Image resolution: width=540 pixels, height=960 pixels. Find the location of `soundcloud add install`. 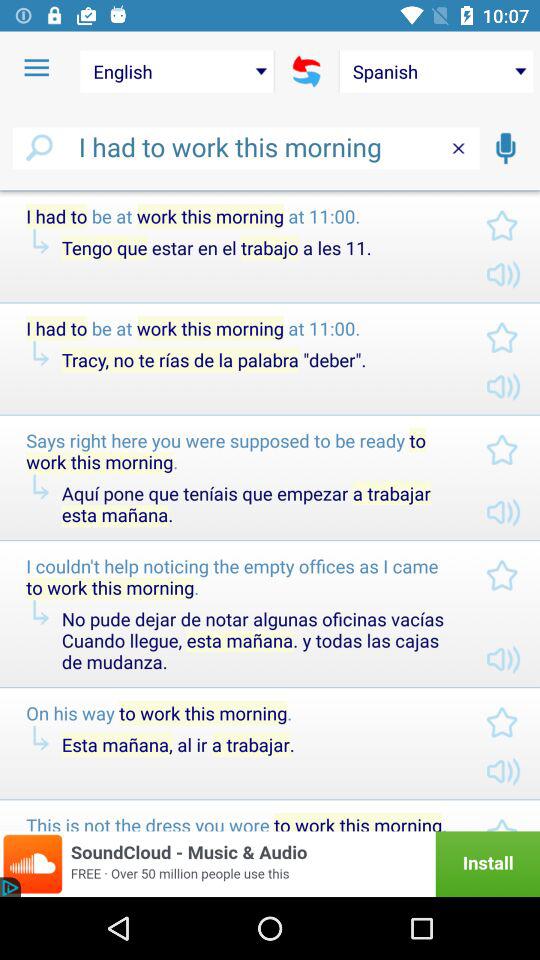

soundcloud add install is located at coordinates (270, 864).